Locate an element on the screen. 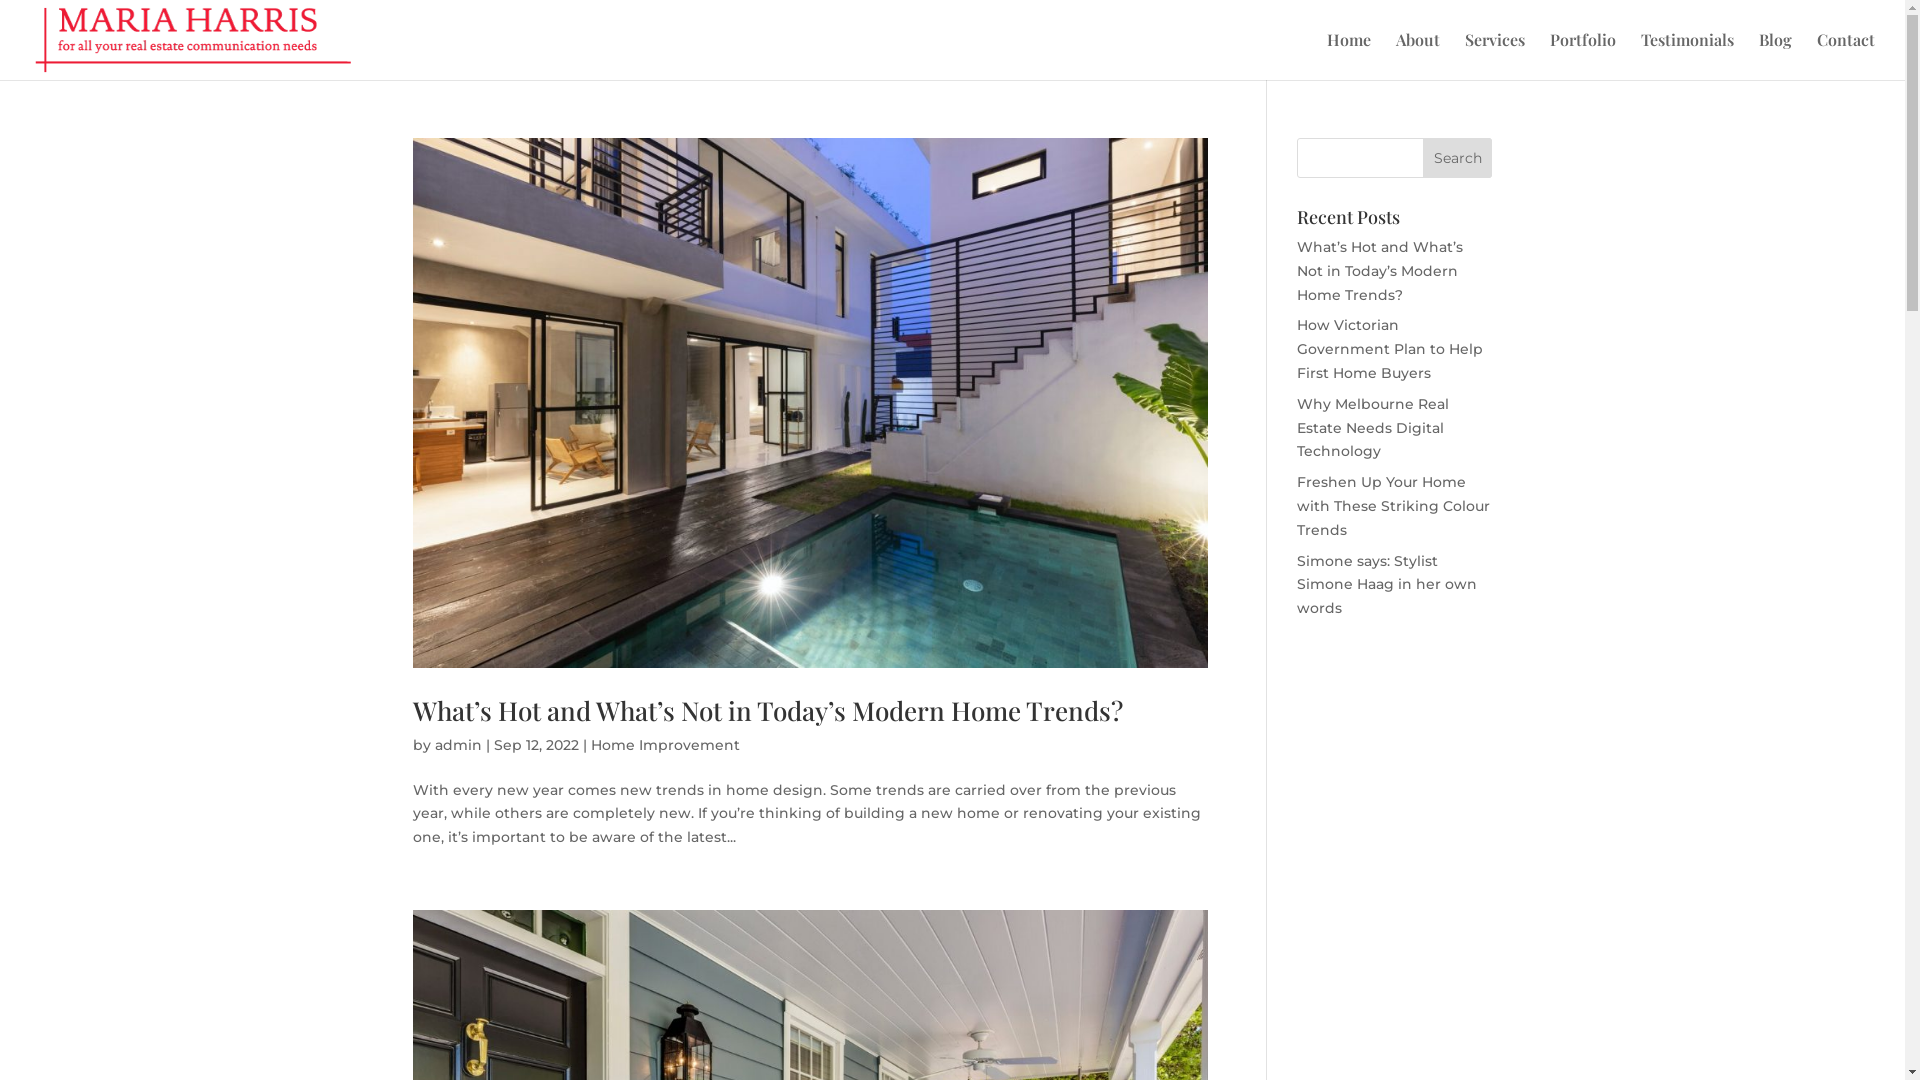 This screenshot has width=1920, height=1080. Simone says: Stylist Simone Haag in her own words is located at coordinates (1387, 585).